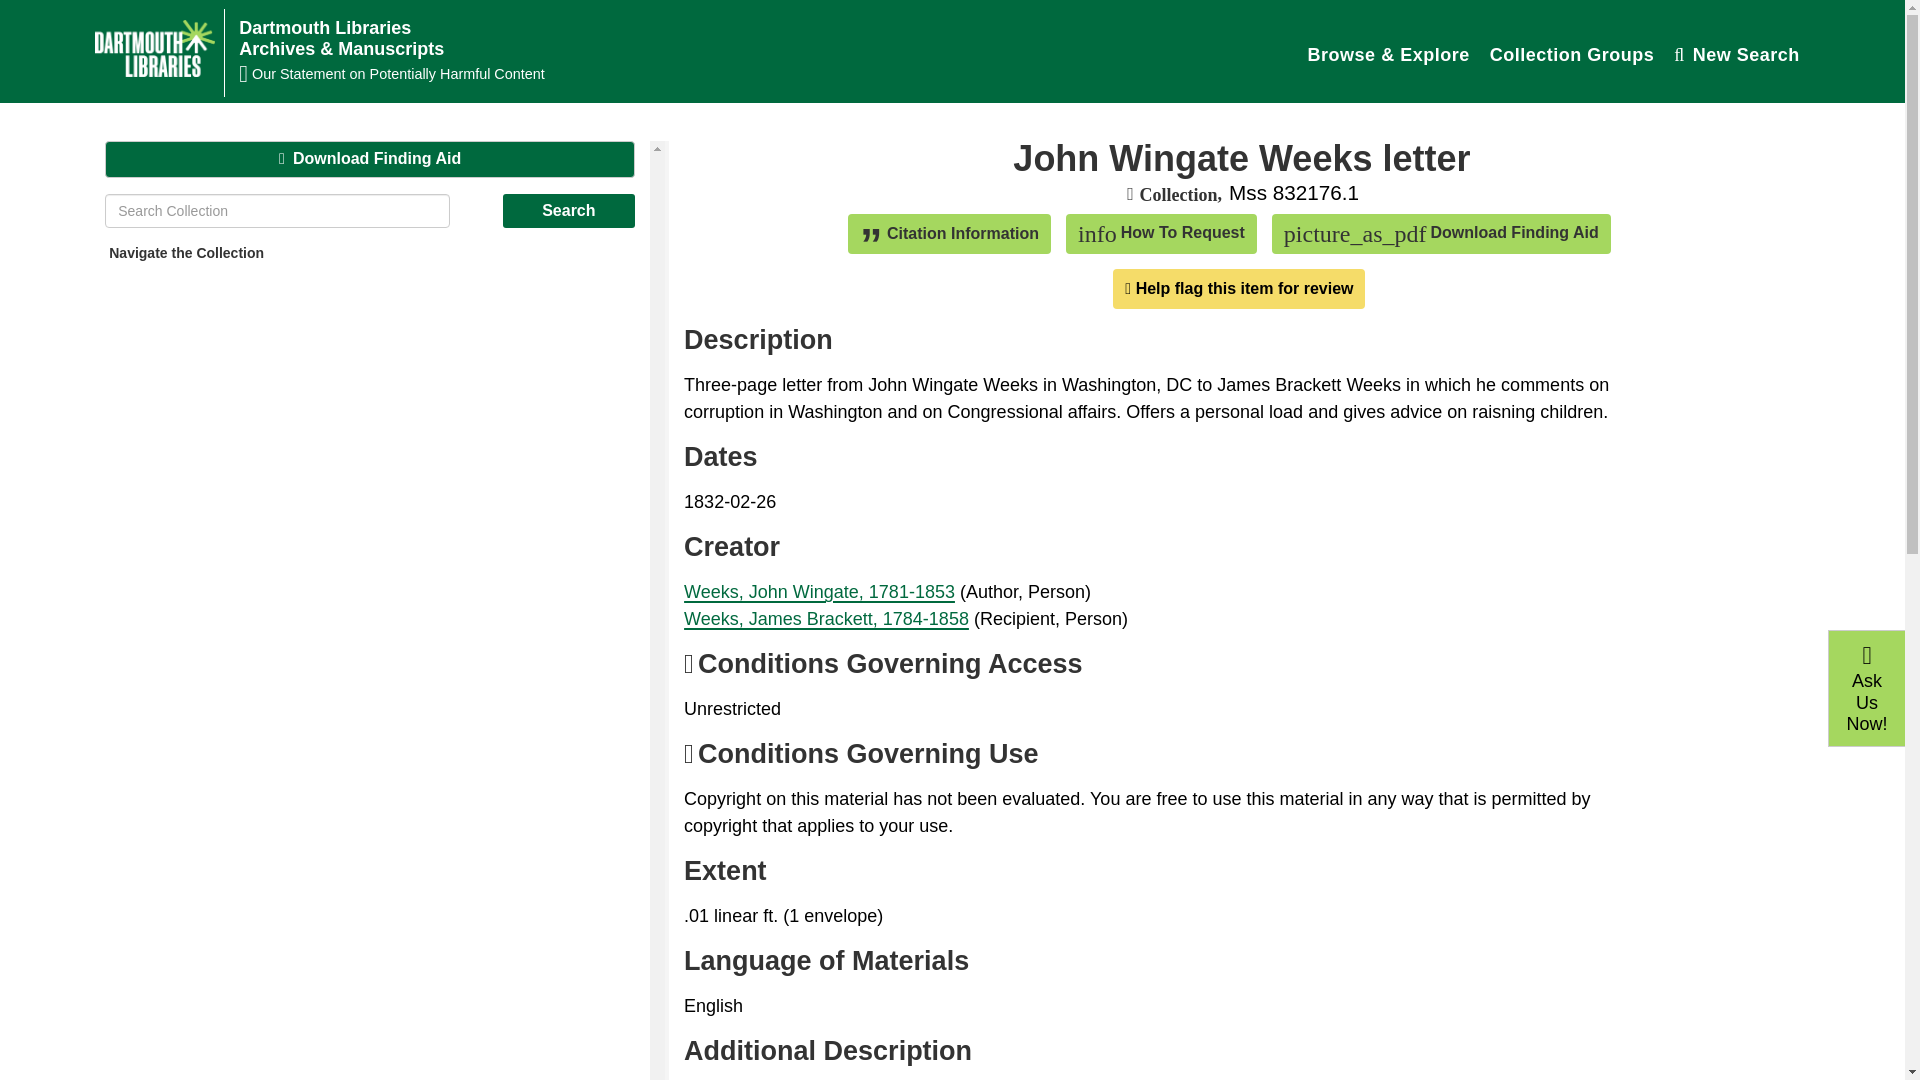 Image resolution: width=1920 pixels, height=1080 pixels. What do you see at coordinates (340, 39) in the screenshot?
I see `Download Finding Aid` at bounding box center [340, 39].